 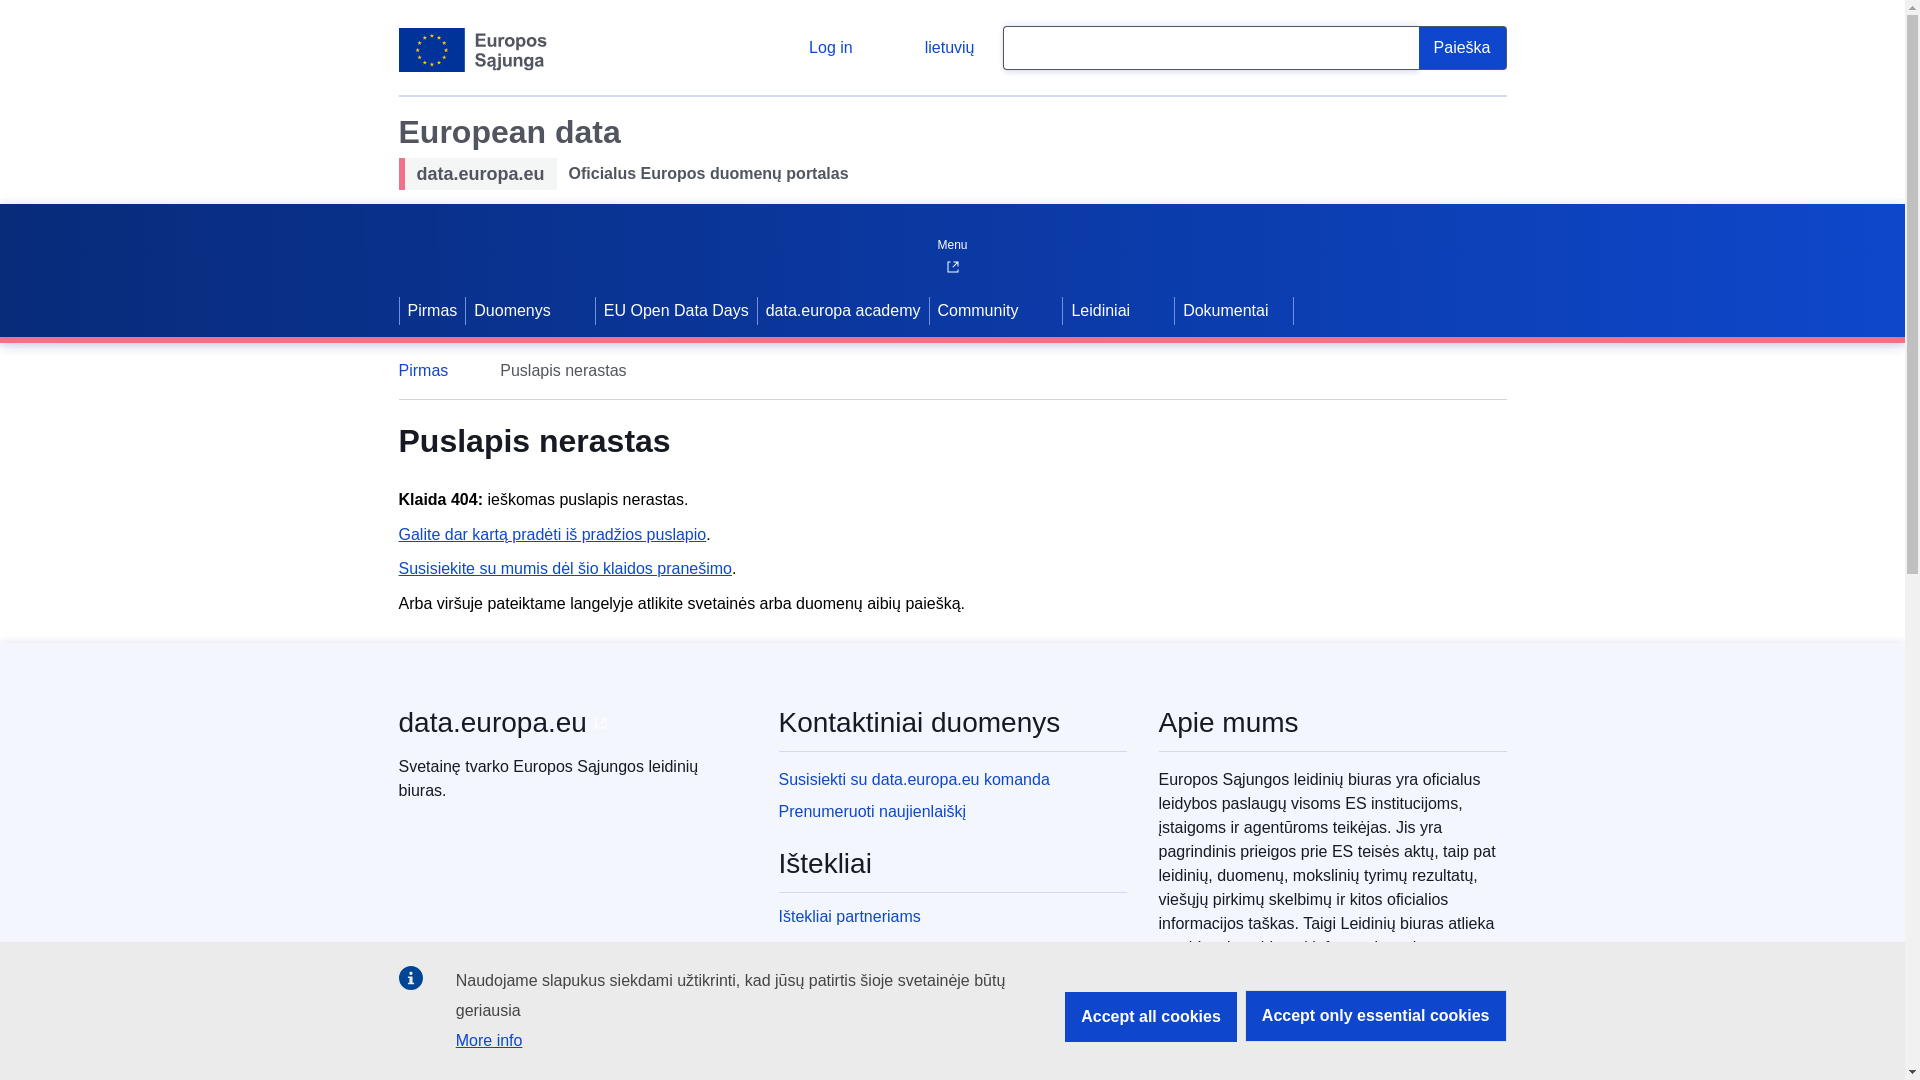 I want to click on EU Open Data Days, so click(x=676, y=310).